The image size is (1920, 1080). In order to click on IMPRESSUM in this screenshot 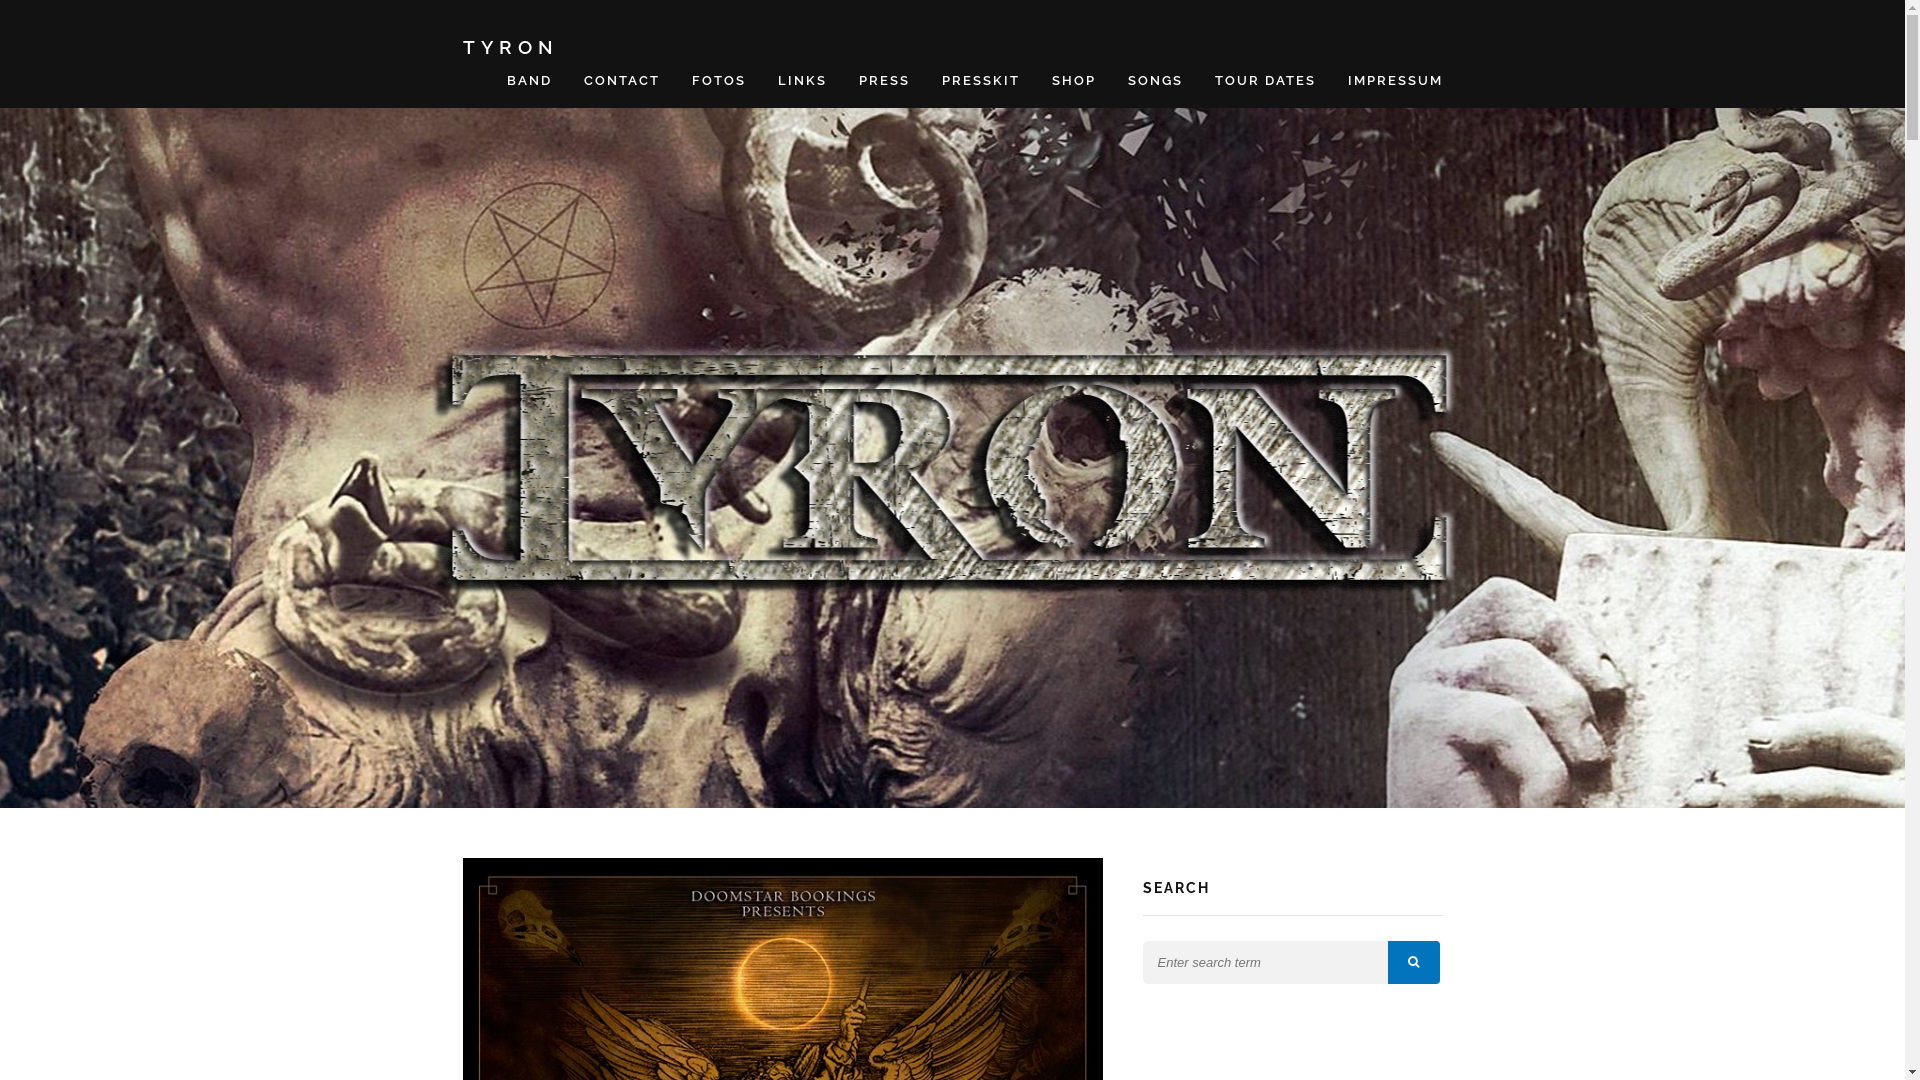, I will do `click(1396, 81)`.